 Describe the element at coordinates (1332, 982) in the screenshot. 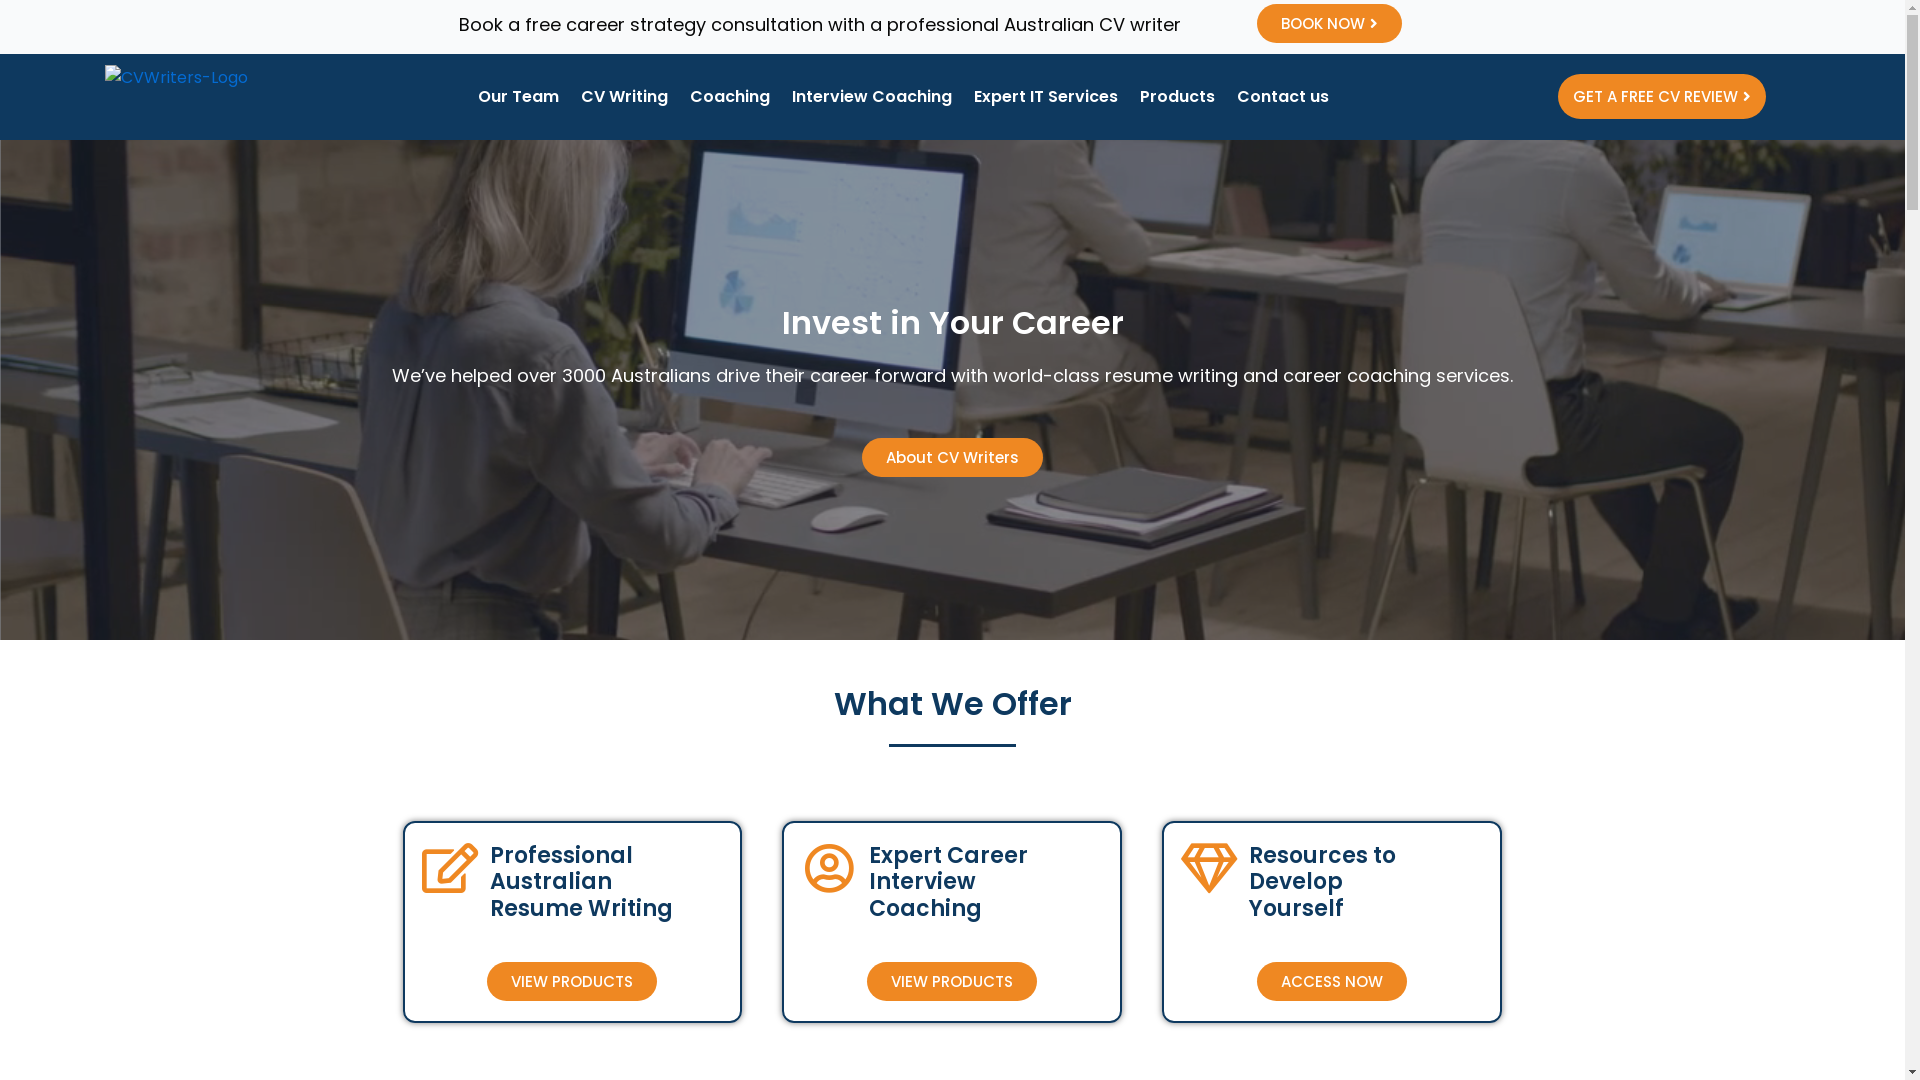

I see `ACCESS NOW` at that location.